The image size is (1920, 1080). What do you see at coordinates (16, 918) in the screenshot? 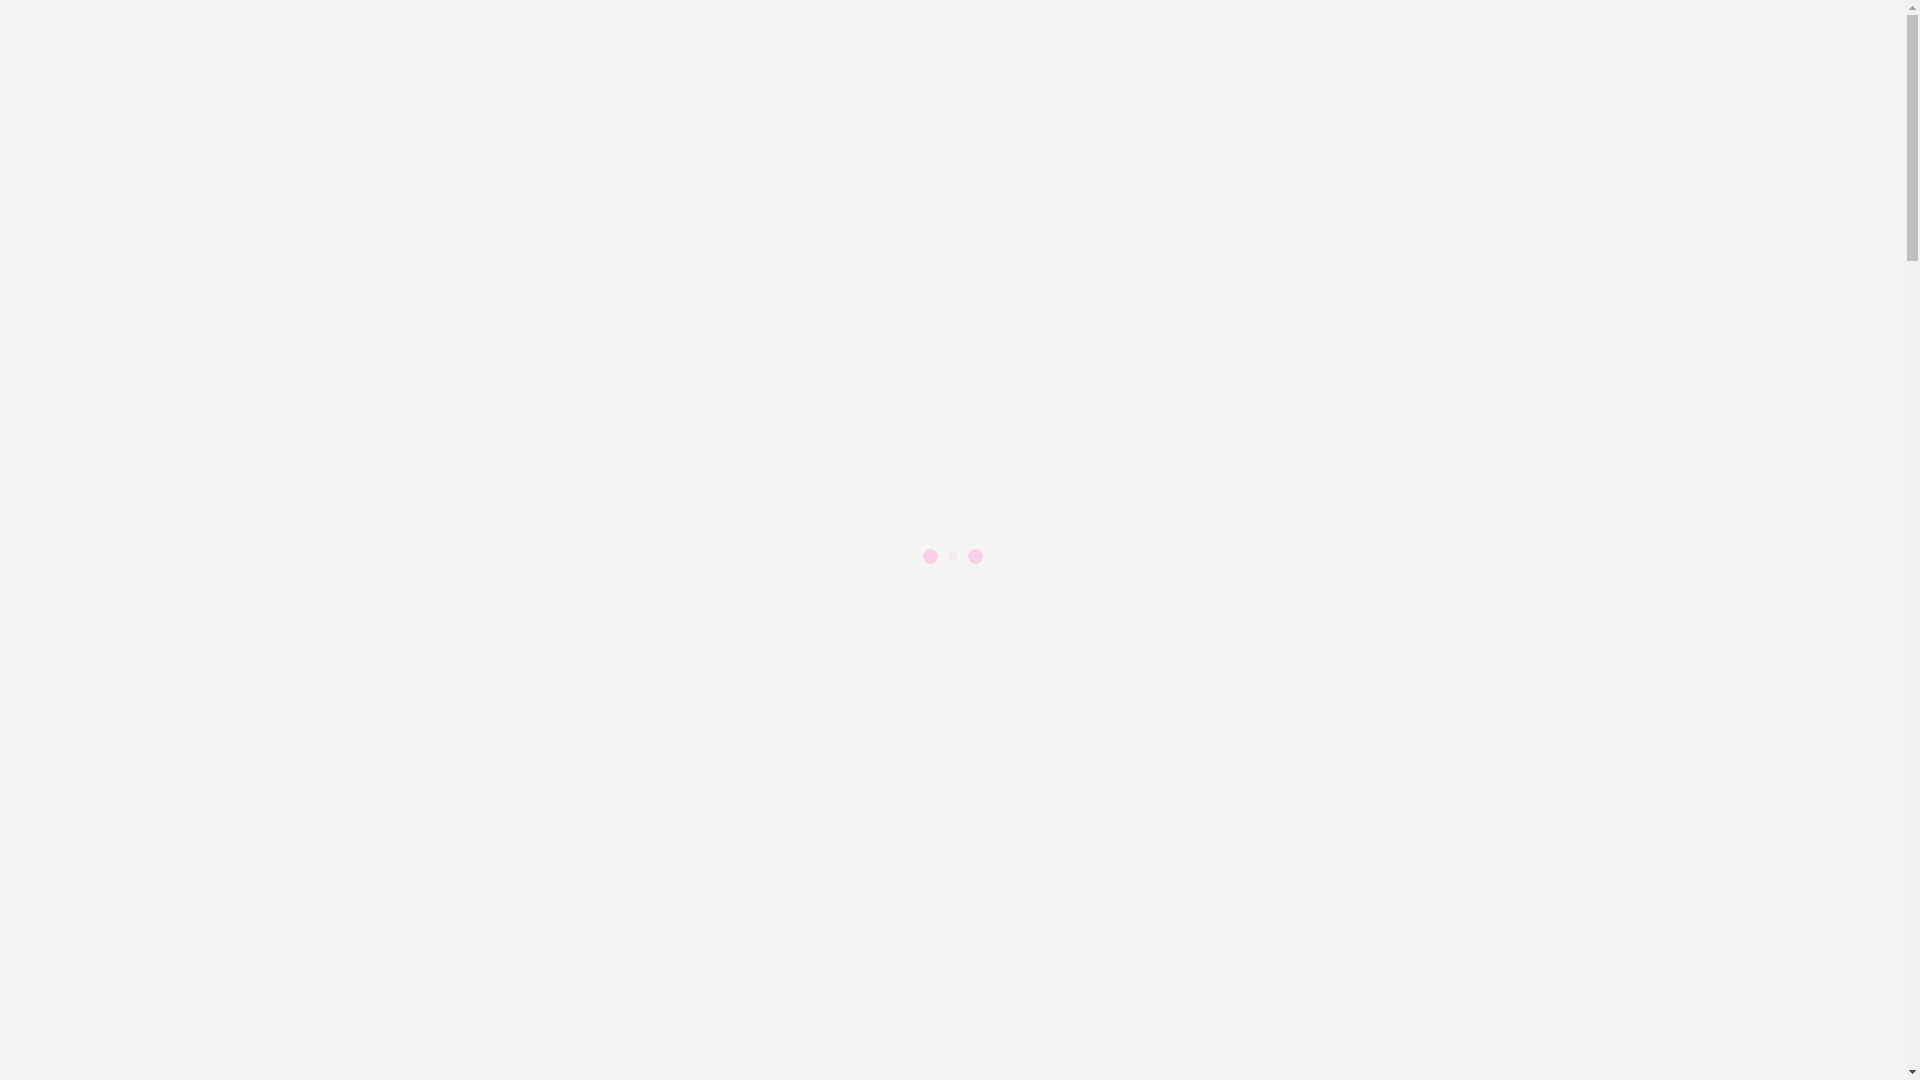
I see `Ouvrir la navigation mobile` at bounding box center [16, 918].